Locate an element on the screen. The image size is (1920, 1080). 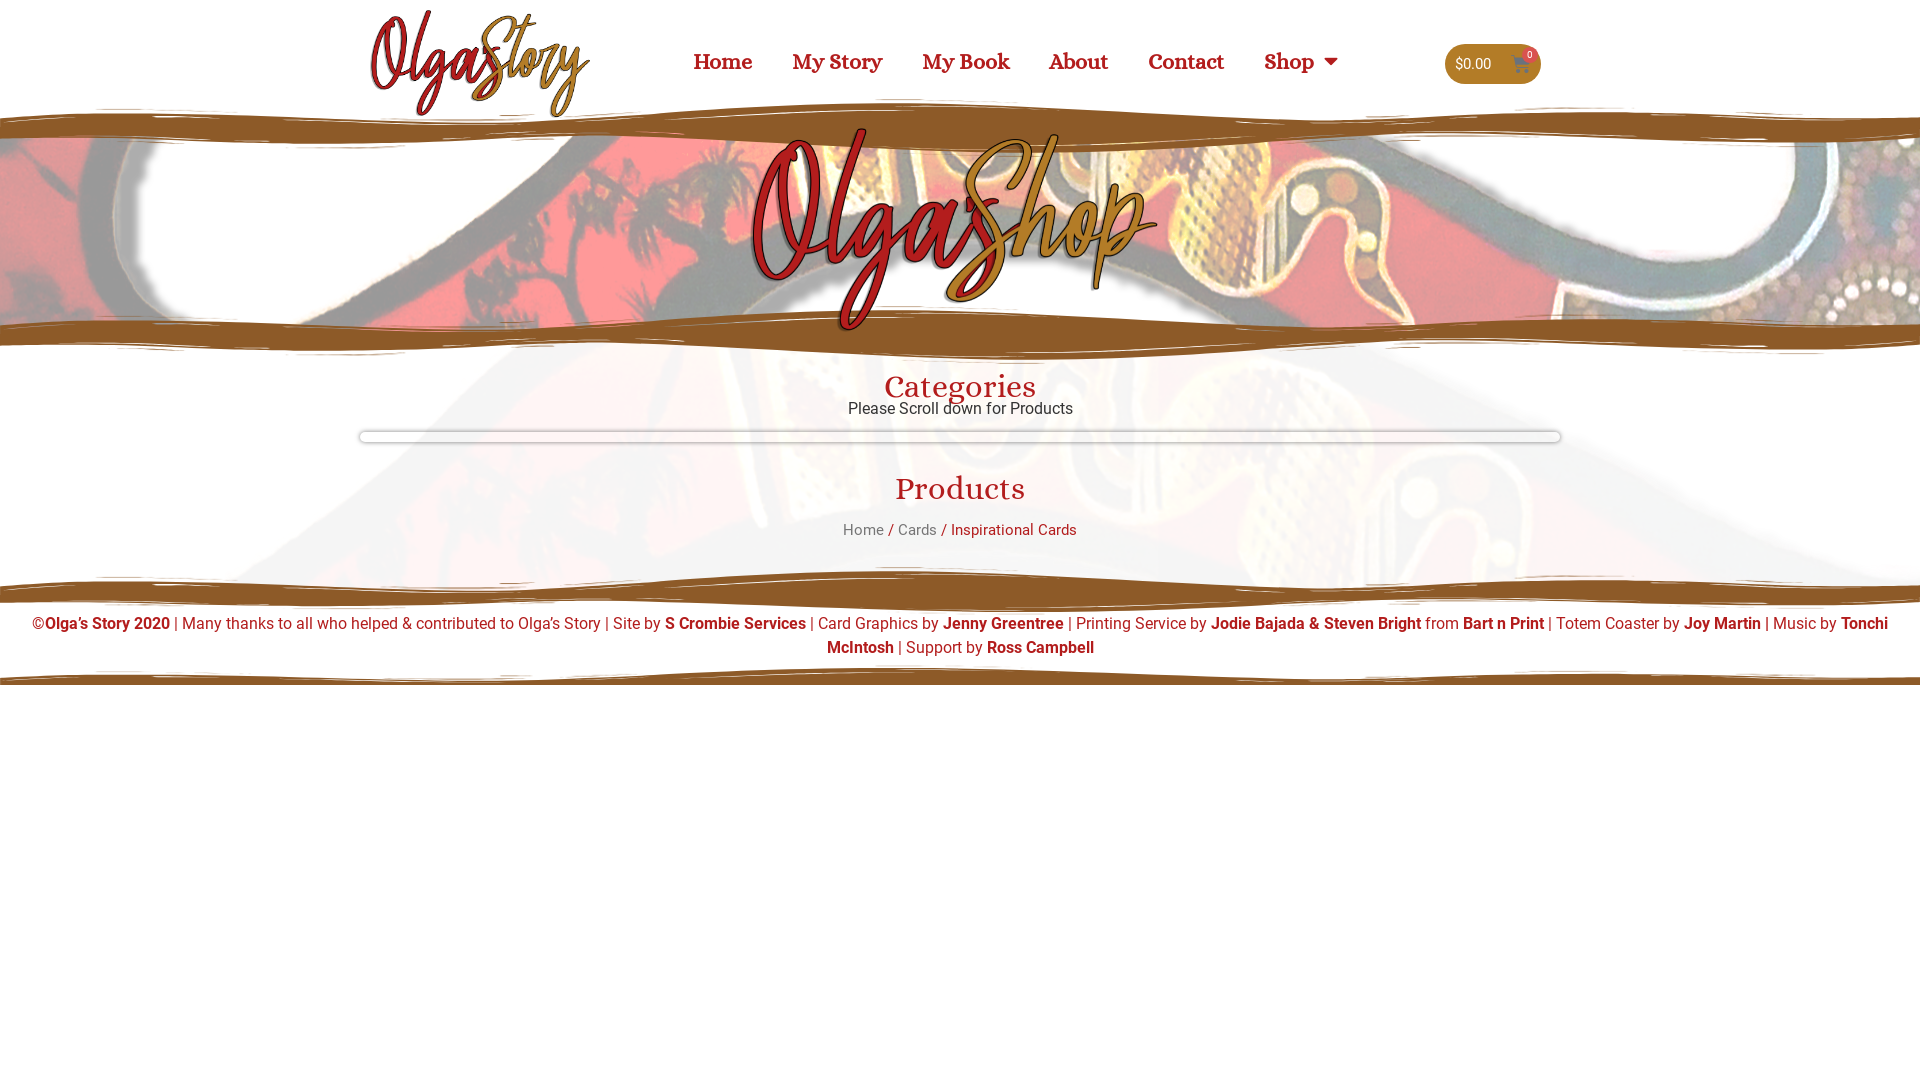
Cards is located at coordinates (918, 530).